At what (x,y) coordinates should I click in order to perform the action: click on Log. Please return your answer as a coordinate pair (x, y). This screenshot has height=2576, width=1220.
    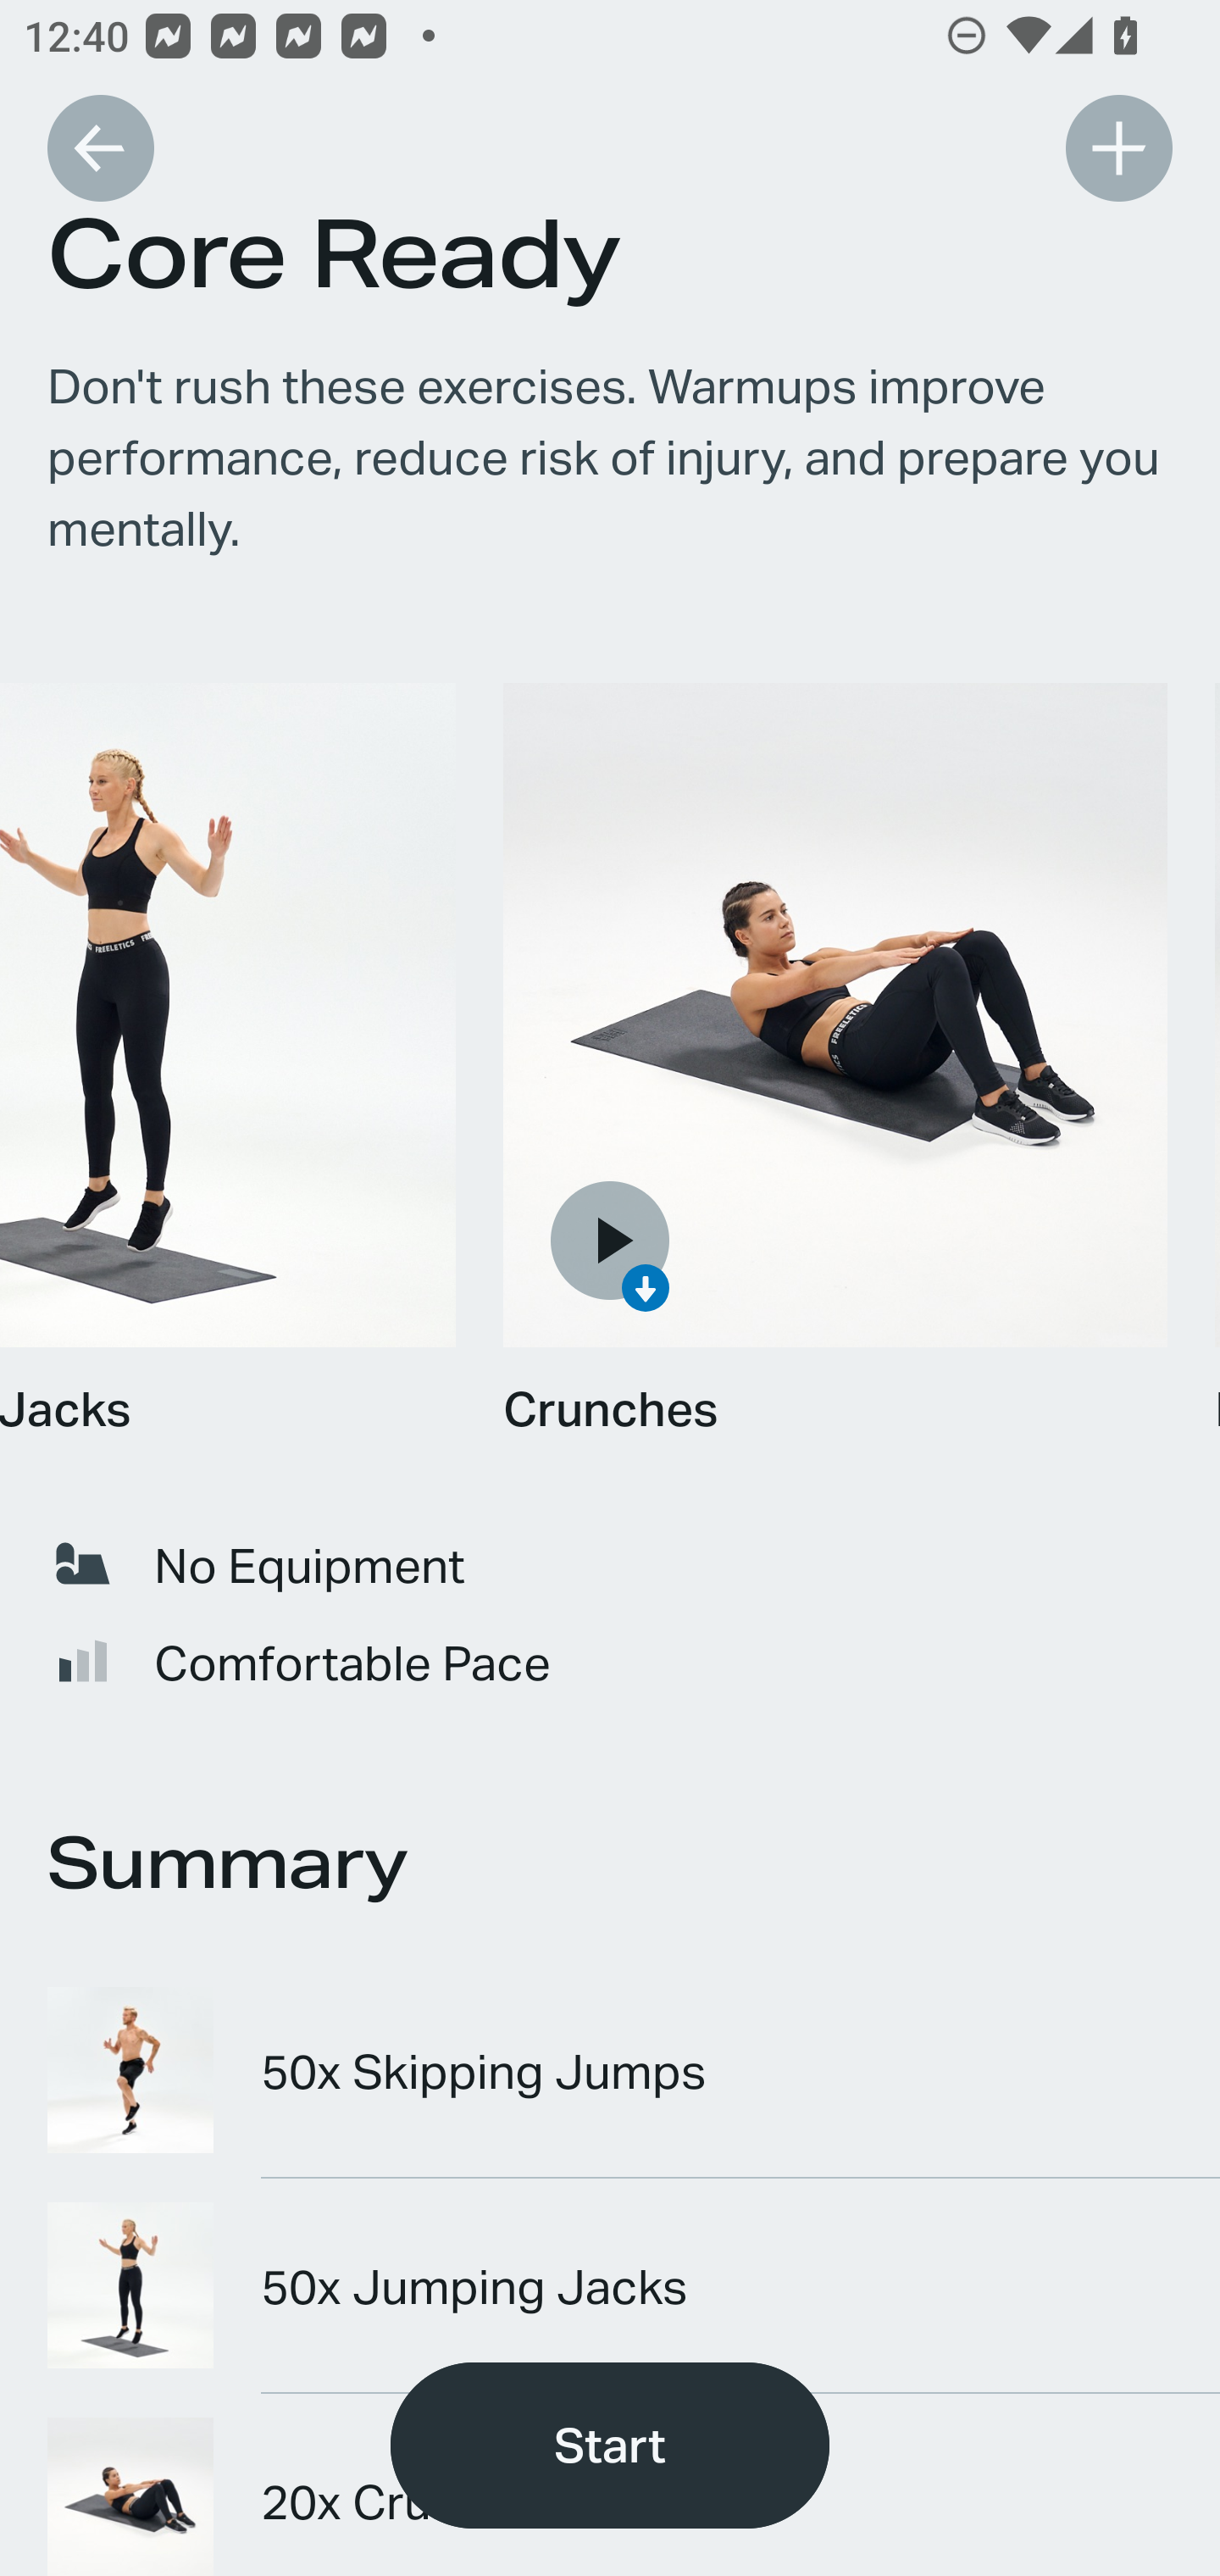
    Looking at the image, I should click on (1118, 147).